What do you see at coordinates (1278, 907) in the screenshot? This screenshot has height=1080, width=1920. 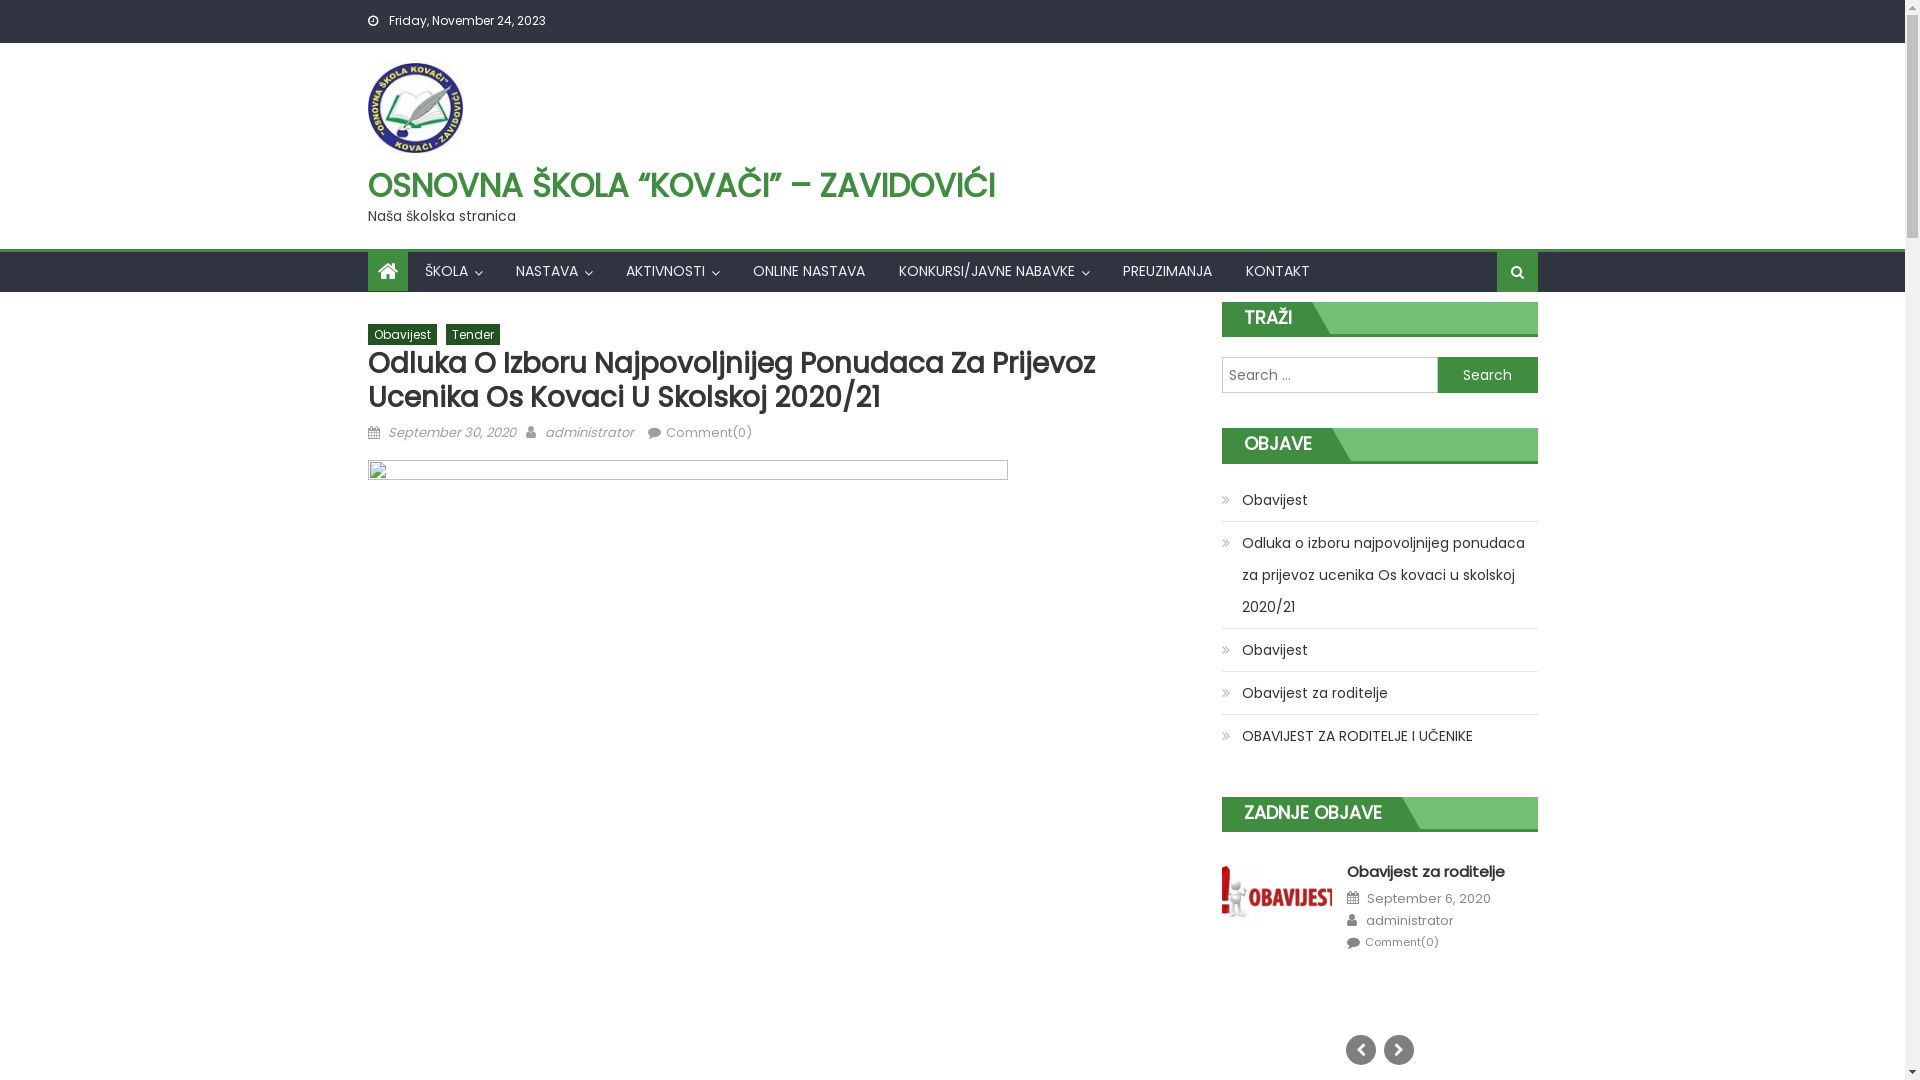 I see `Obavijest za roditelje` at bounding box center [1278, 907].